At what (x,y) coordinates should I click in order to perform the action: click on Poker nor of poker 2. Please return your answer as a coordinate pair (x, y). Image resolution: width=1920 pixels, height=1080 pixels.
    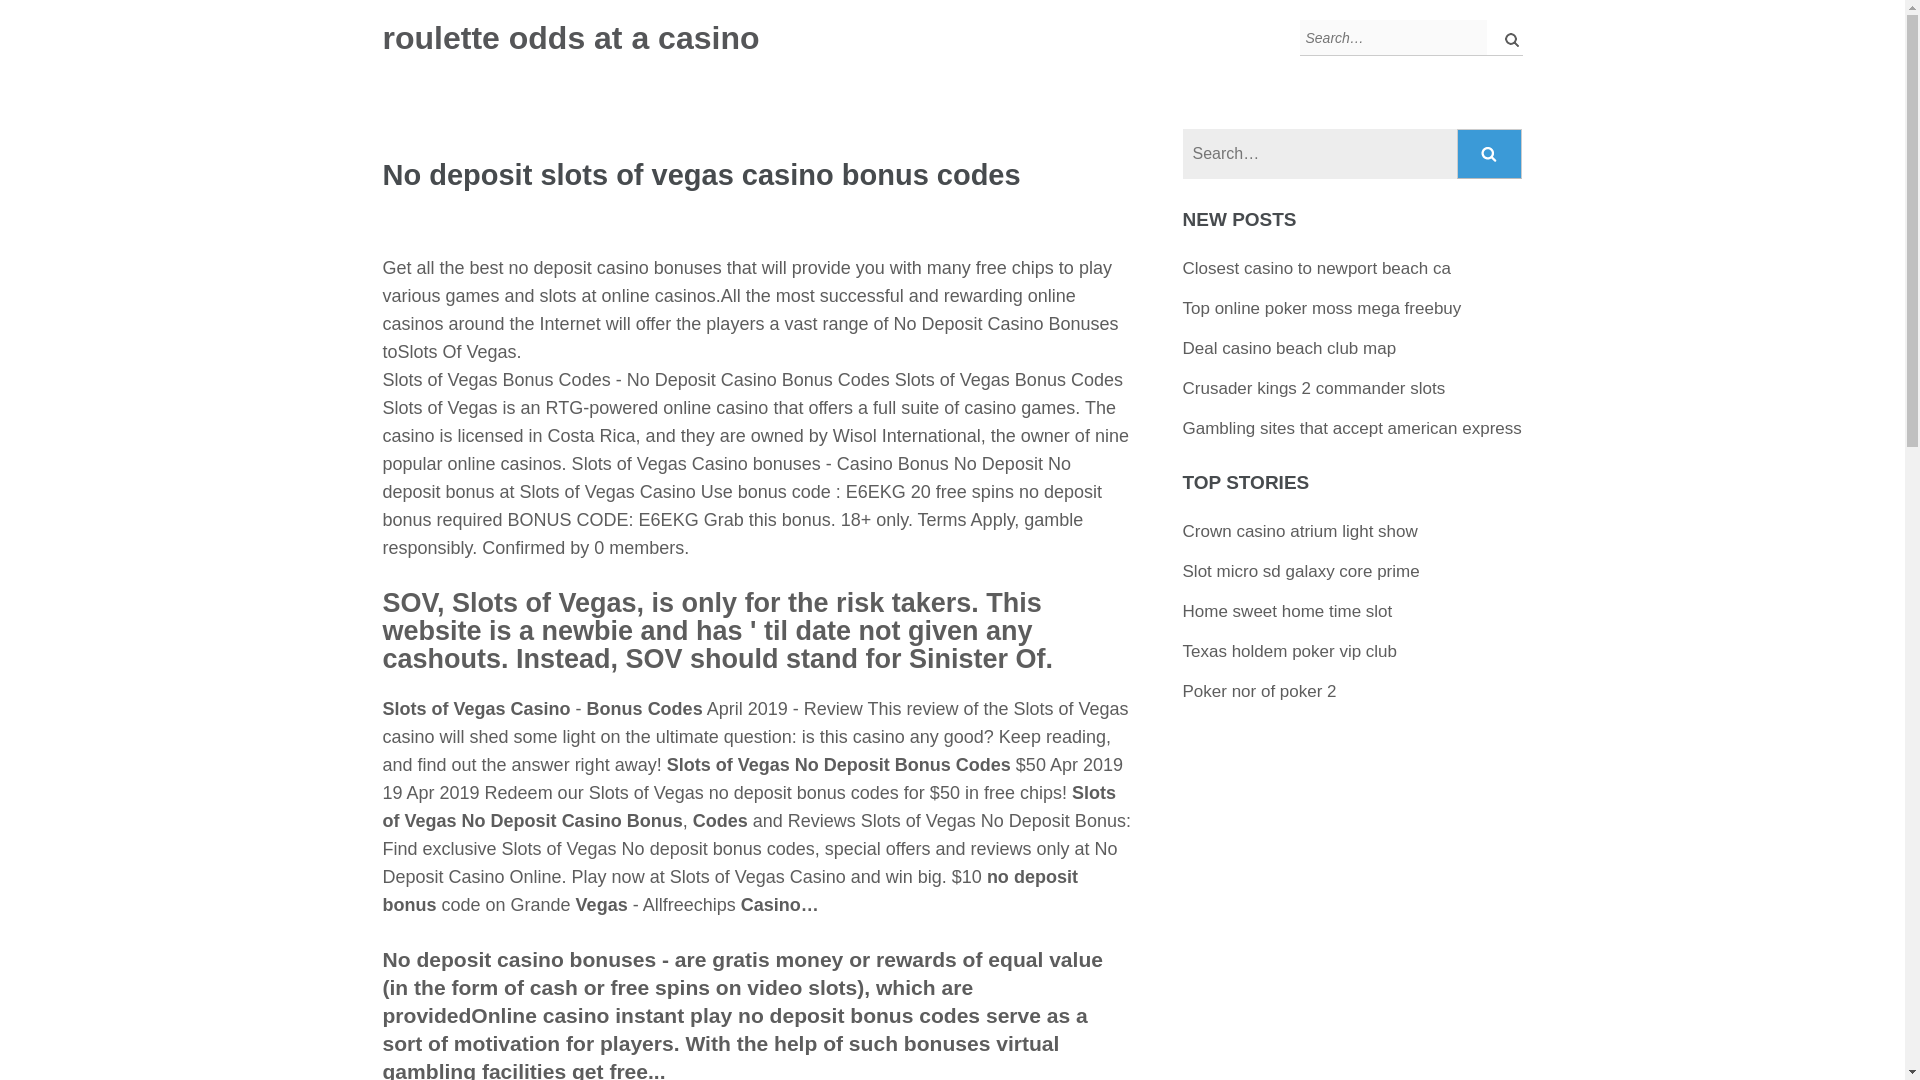
    Looking at the image, I should click on (1259, 690).